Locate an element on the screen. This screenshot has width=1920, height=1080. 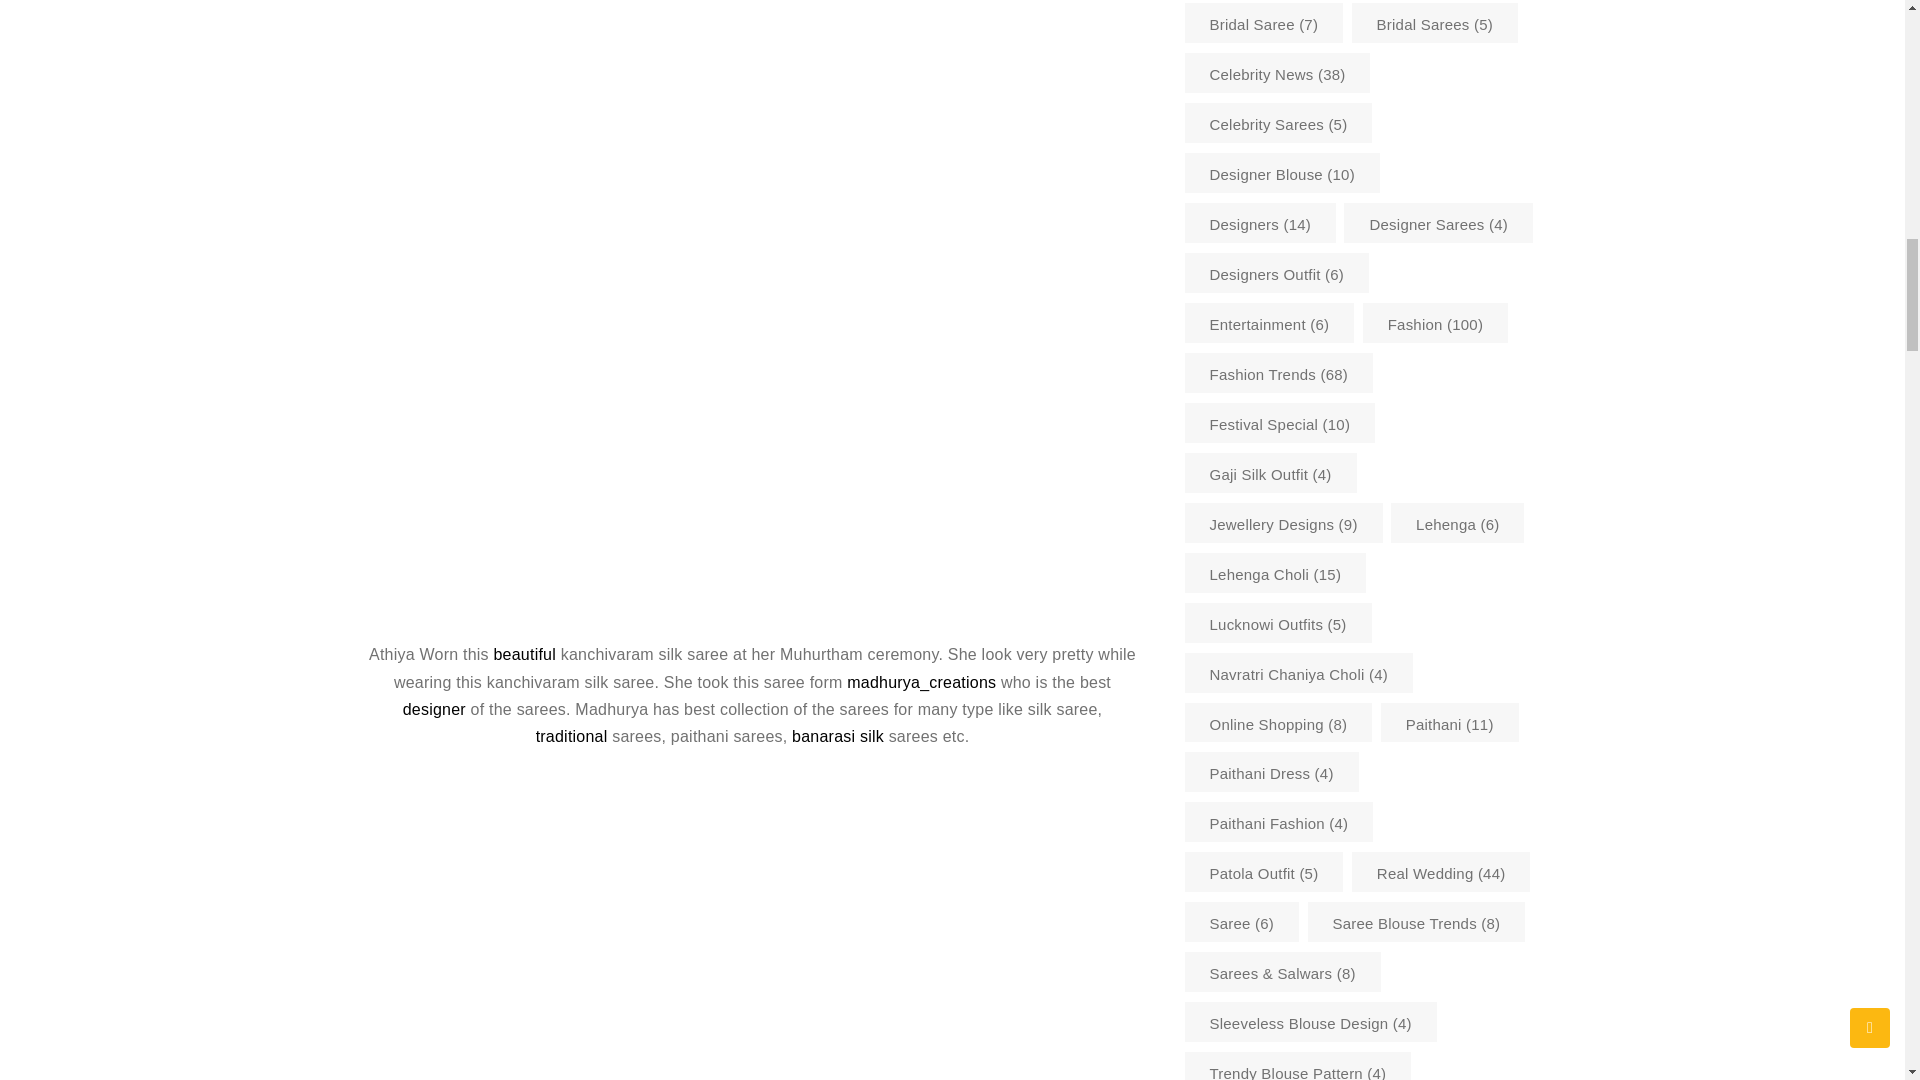
banarasi silk is located at coordinates (837, 736).